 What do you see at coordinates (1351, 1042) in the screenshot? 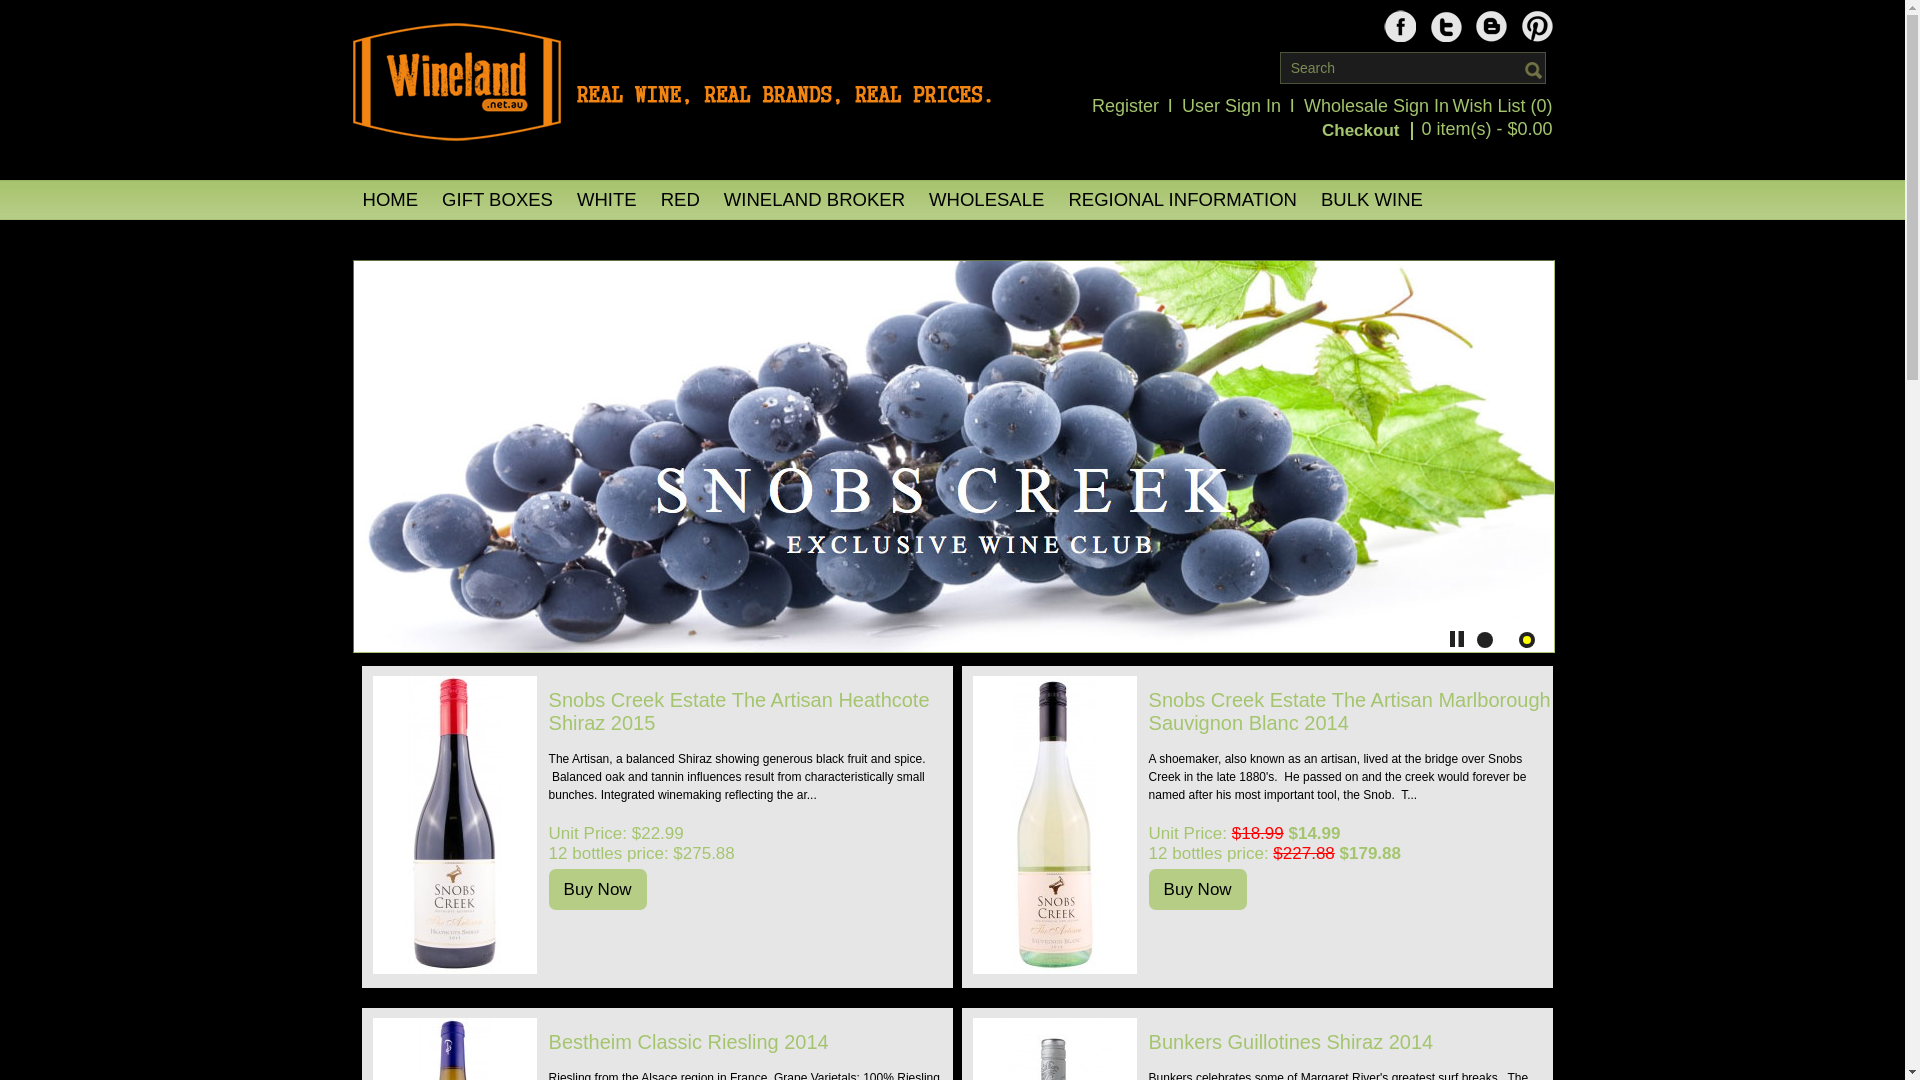
I see `Bunkers Guillotines Shiraz 2014` at bounding box center [1351, 1042].